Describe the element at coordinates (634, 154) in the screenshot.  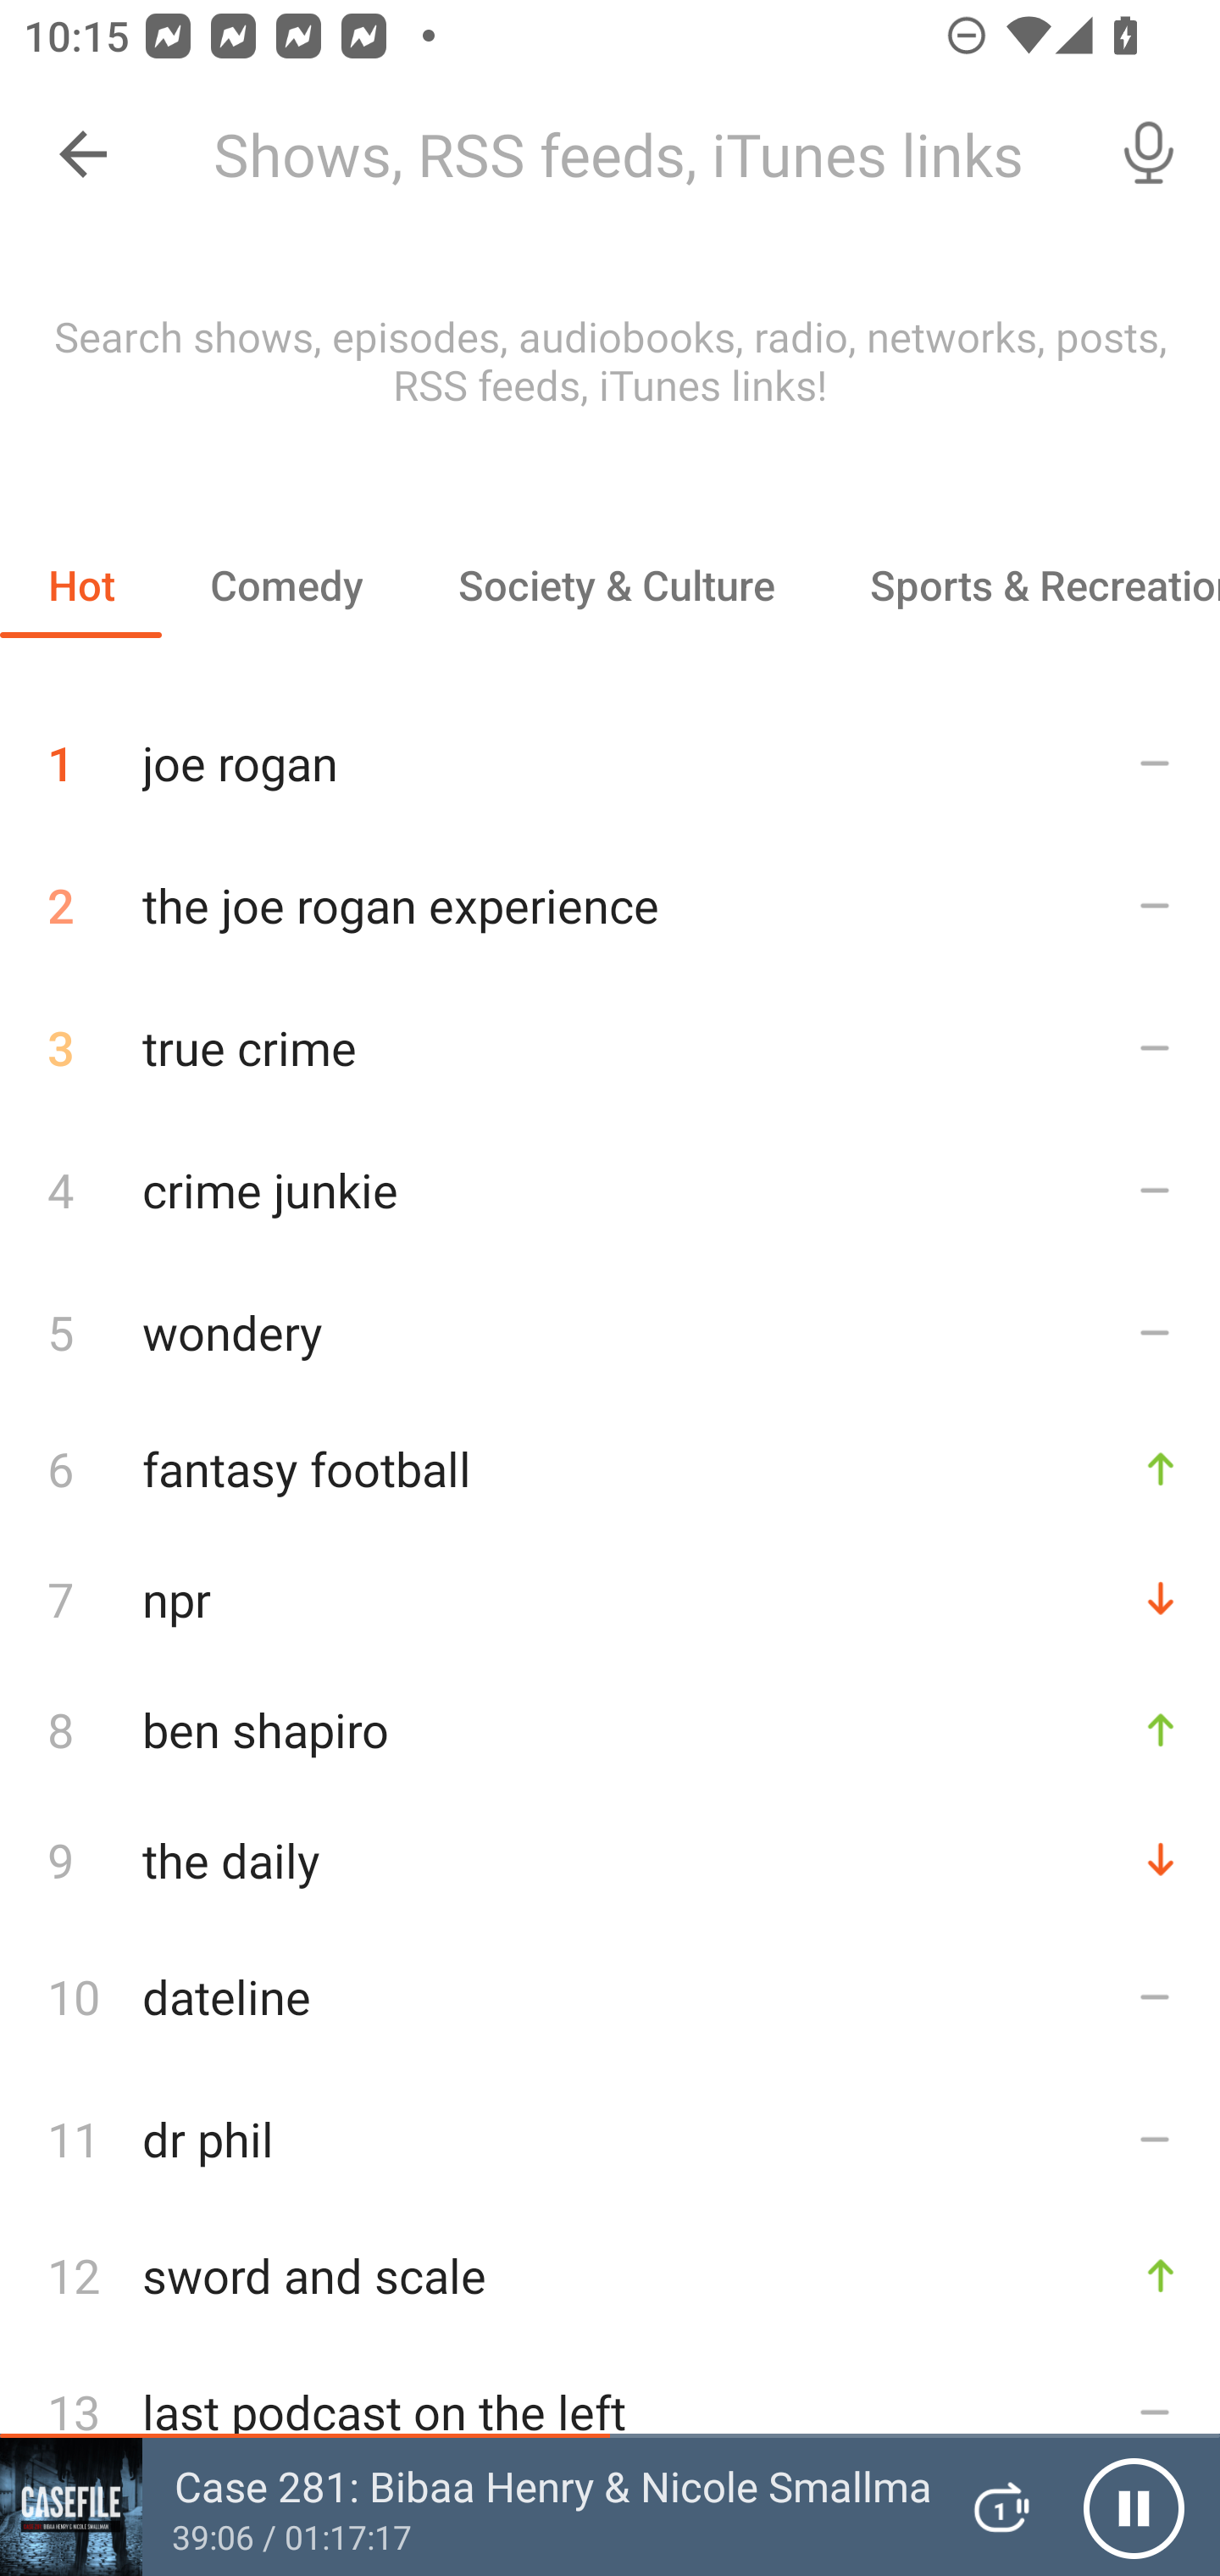
I see `Shows, RSS feeds, iTunes links` at that location.